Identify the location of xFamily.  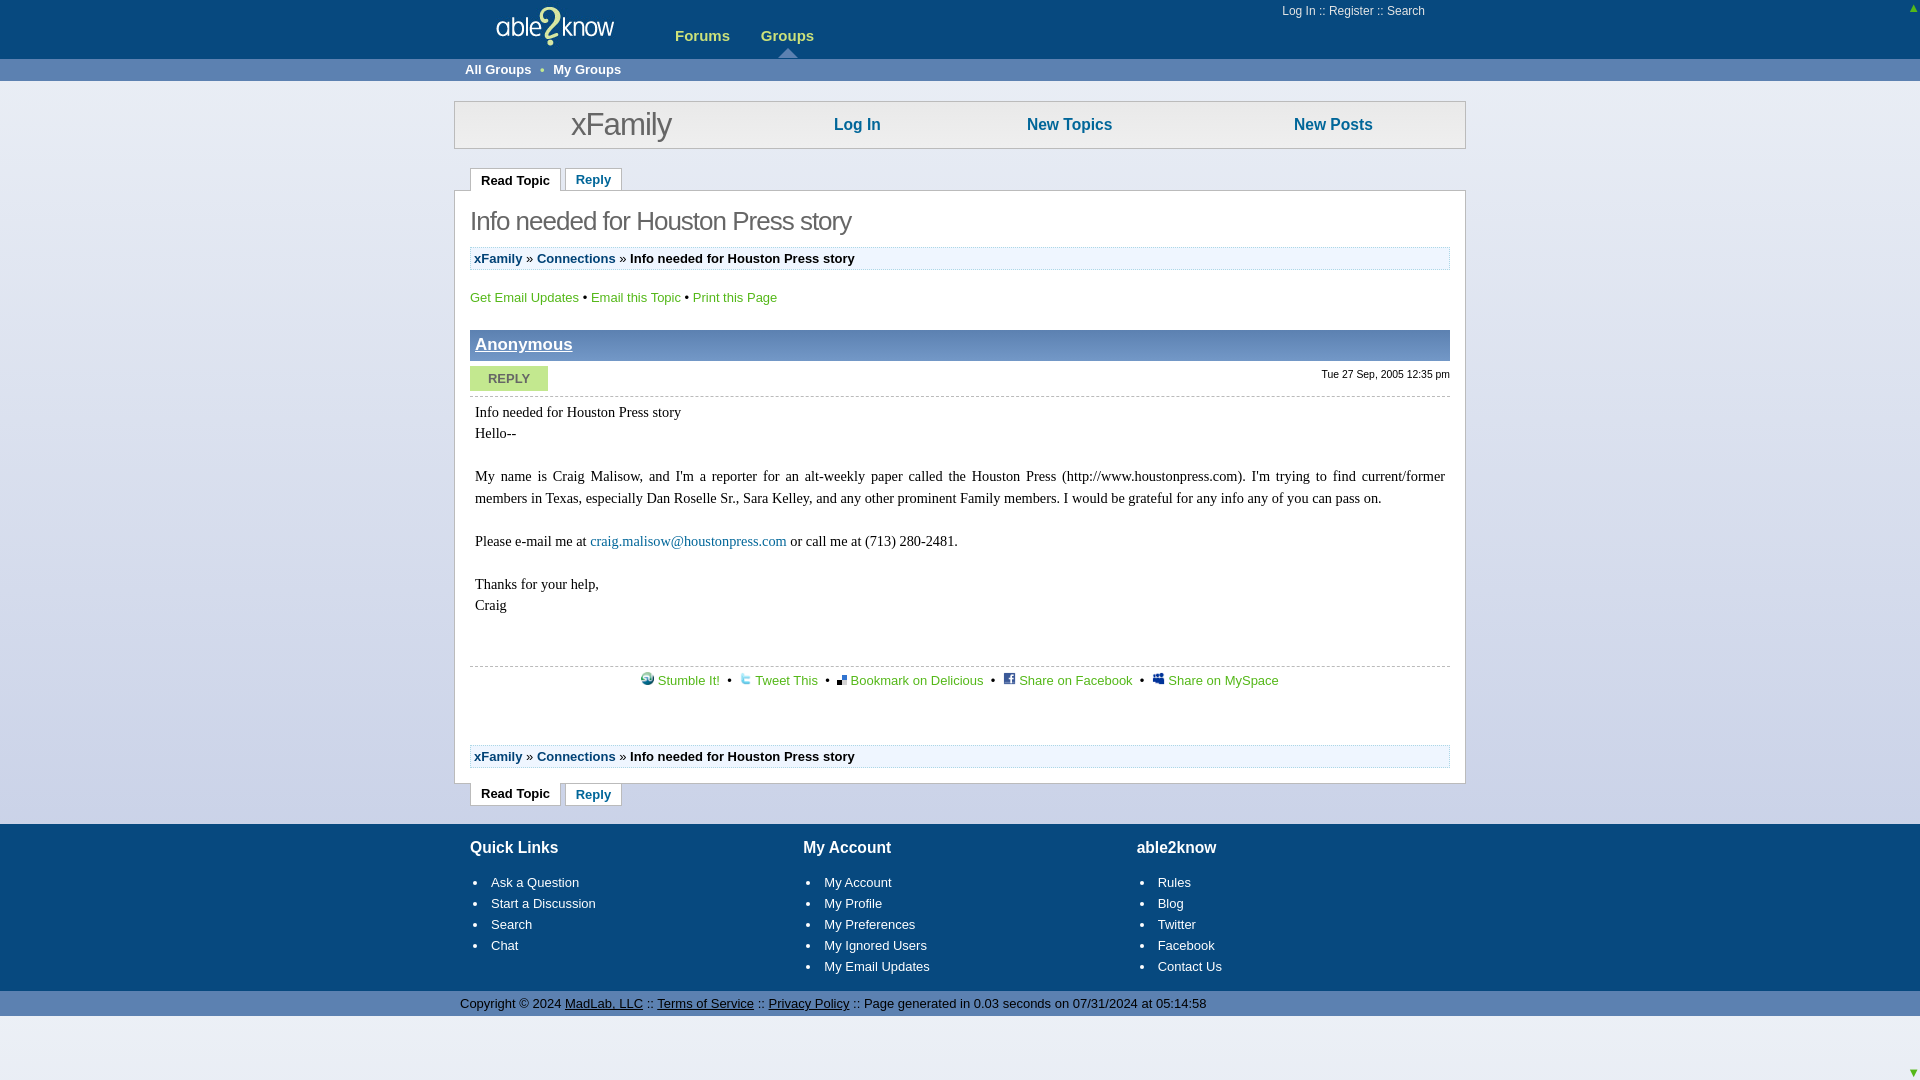
(620, 124).